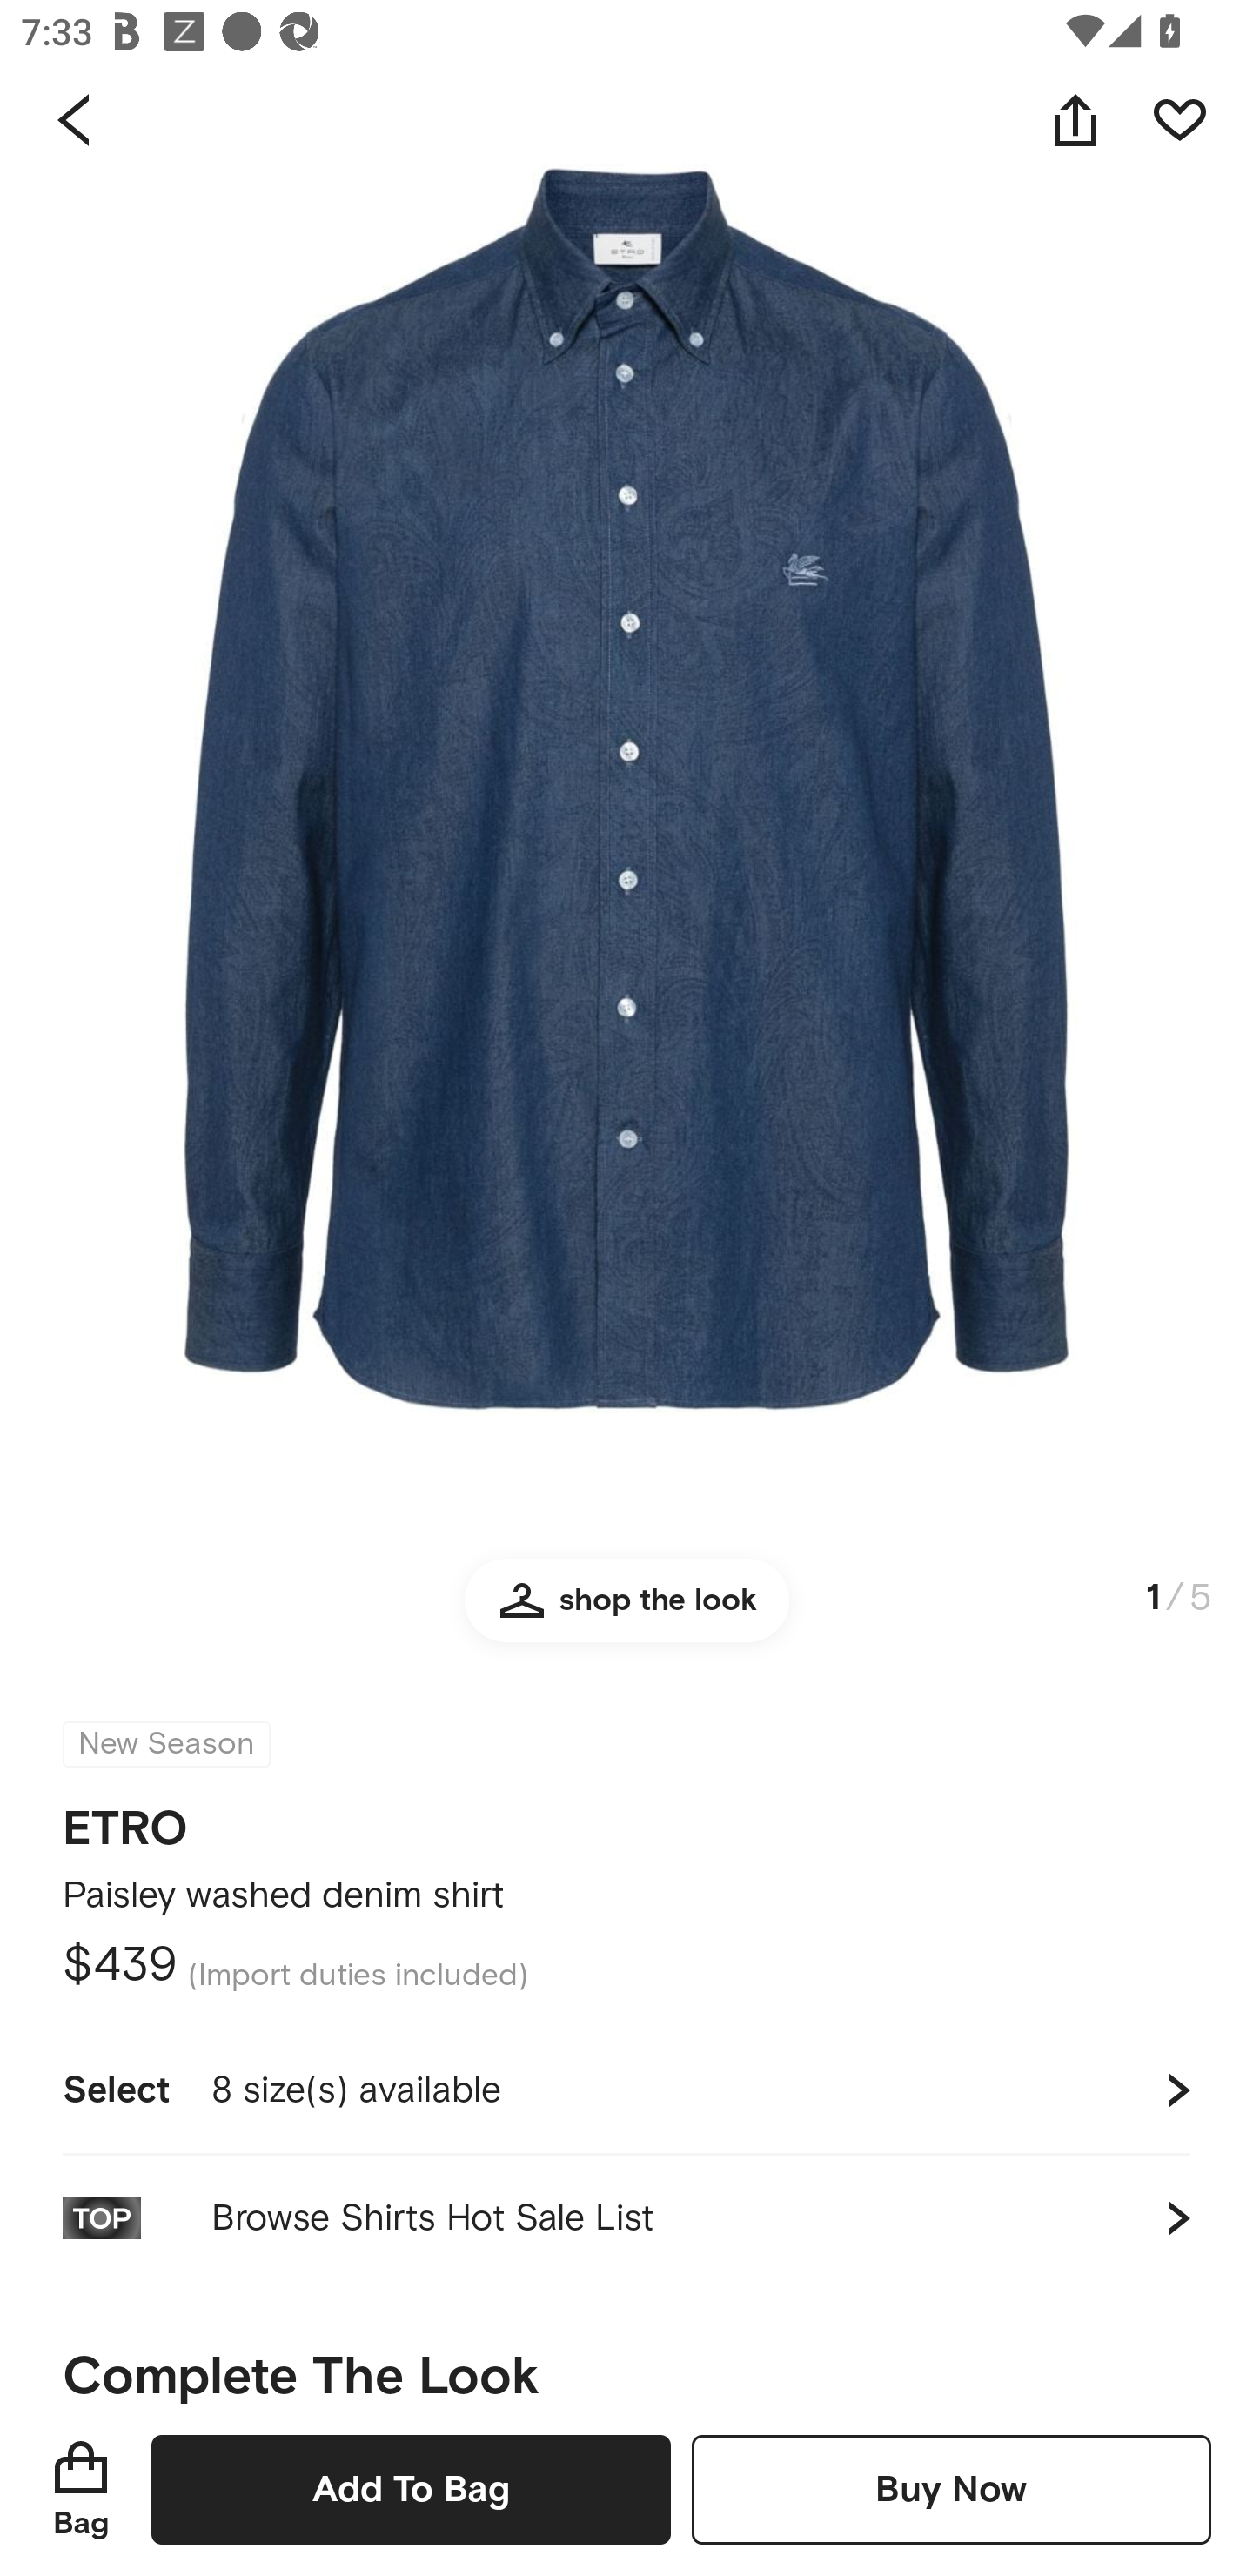  What do you see at coordinates (81, 2489) in the screenshot?
I see `Bag` at bounding box center [81, 2489].